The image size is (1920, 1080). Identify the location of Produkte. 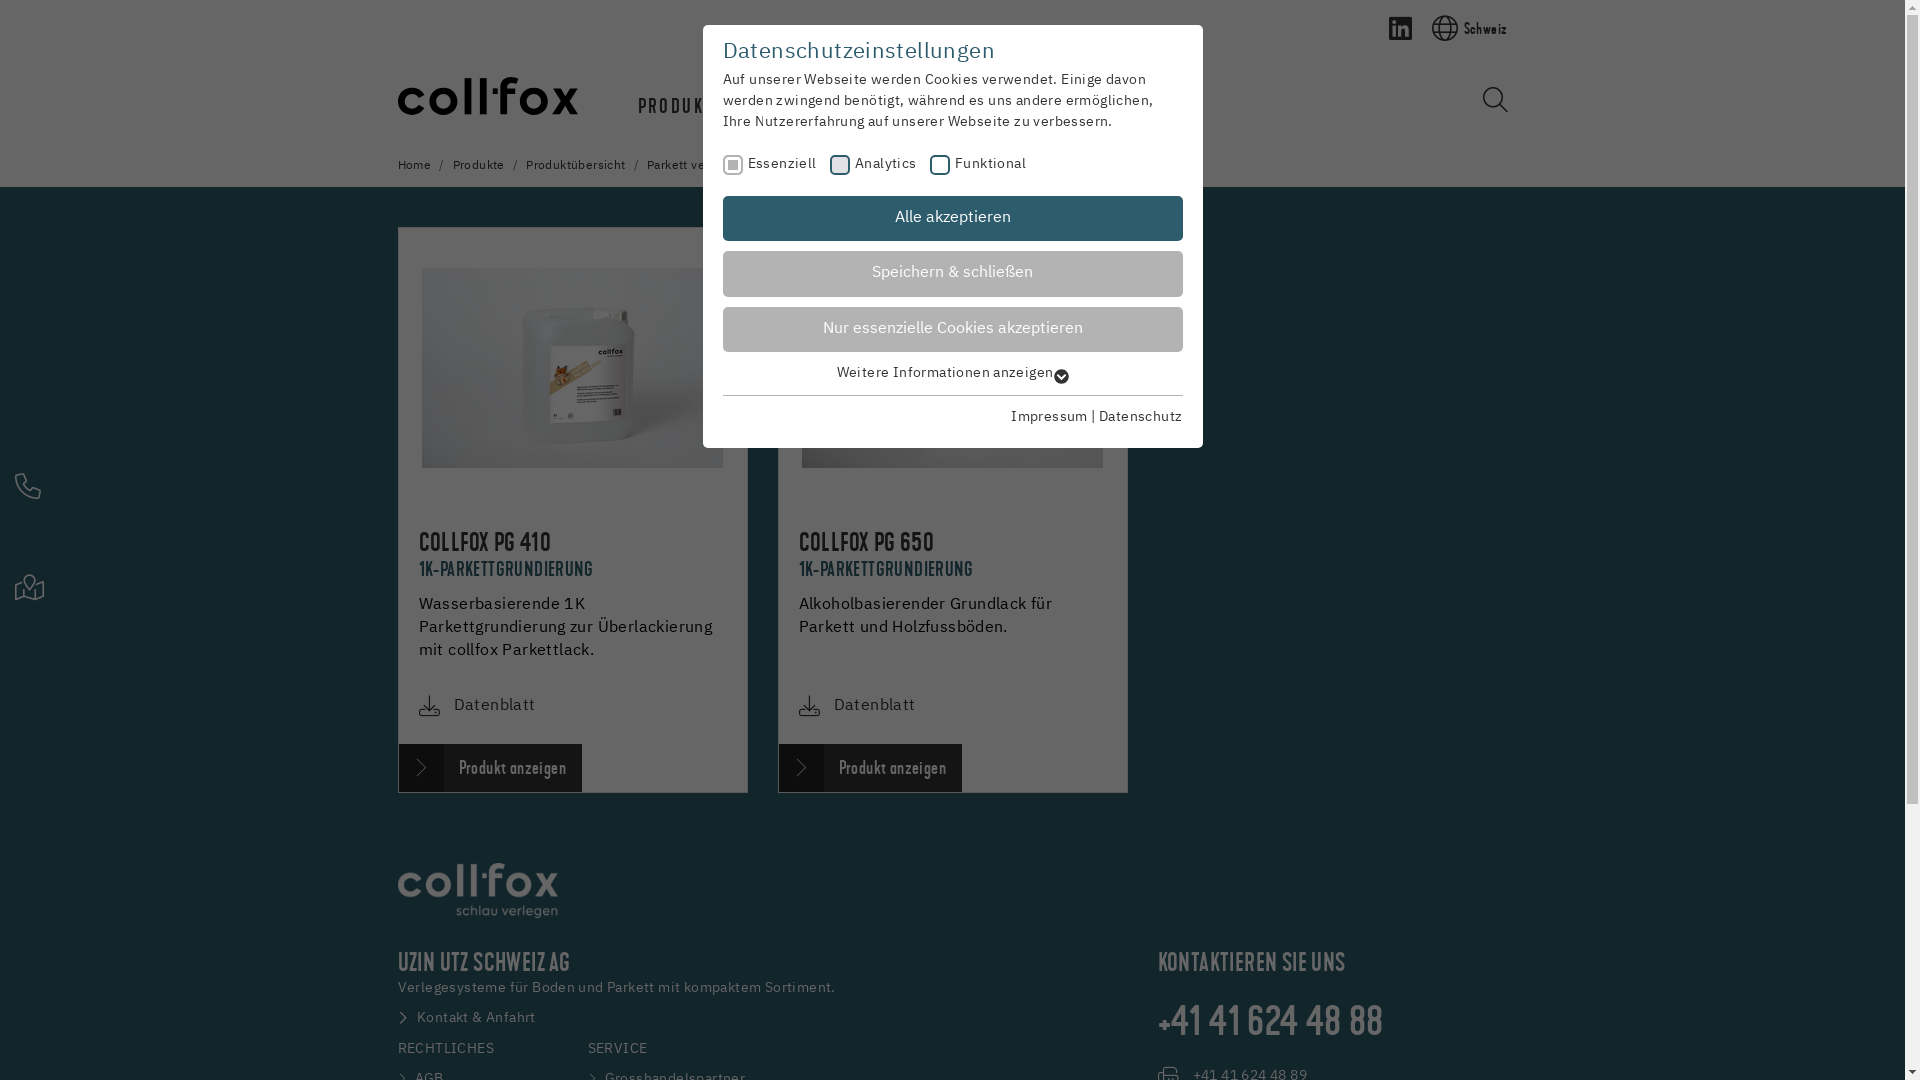
(478, 166).